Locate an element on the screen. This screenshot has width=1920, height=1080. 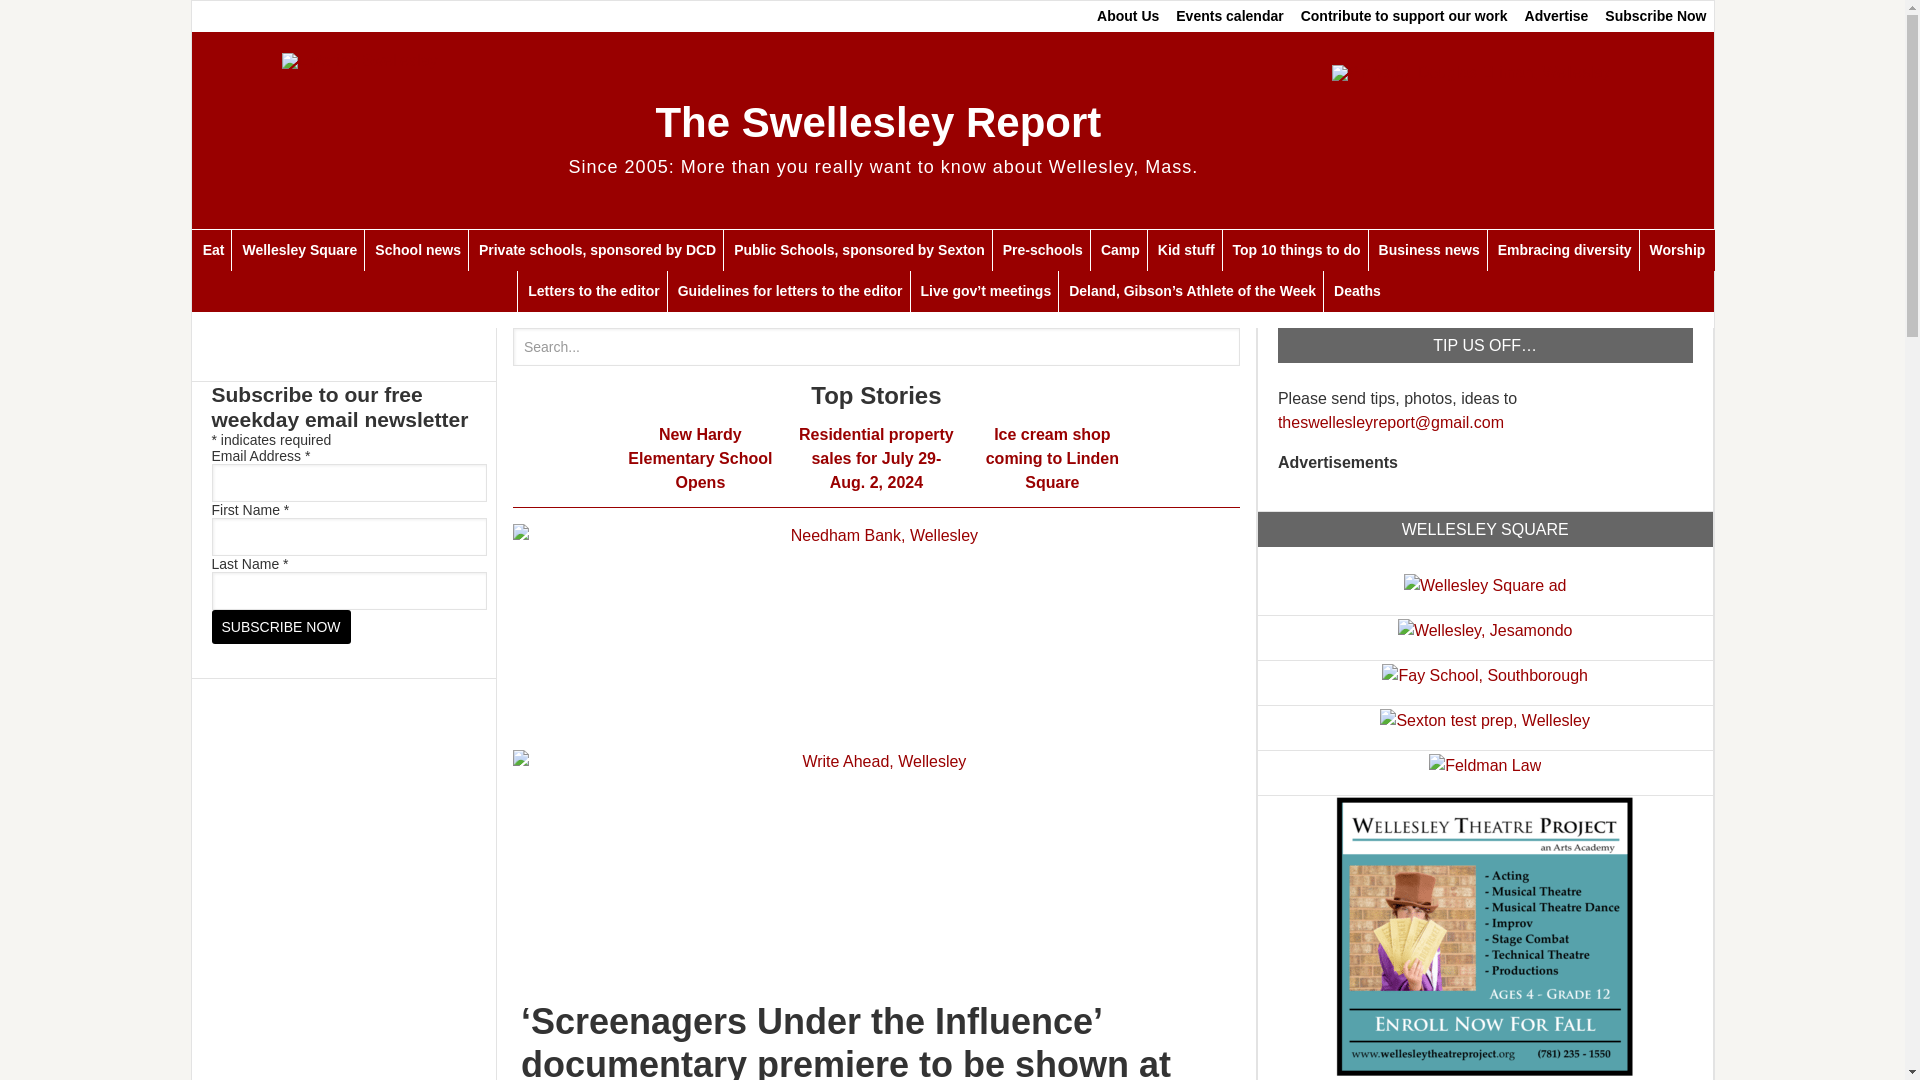
Contribute to support our work is located at coordinates (1404, 16).